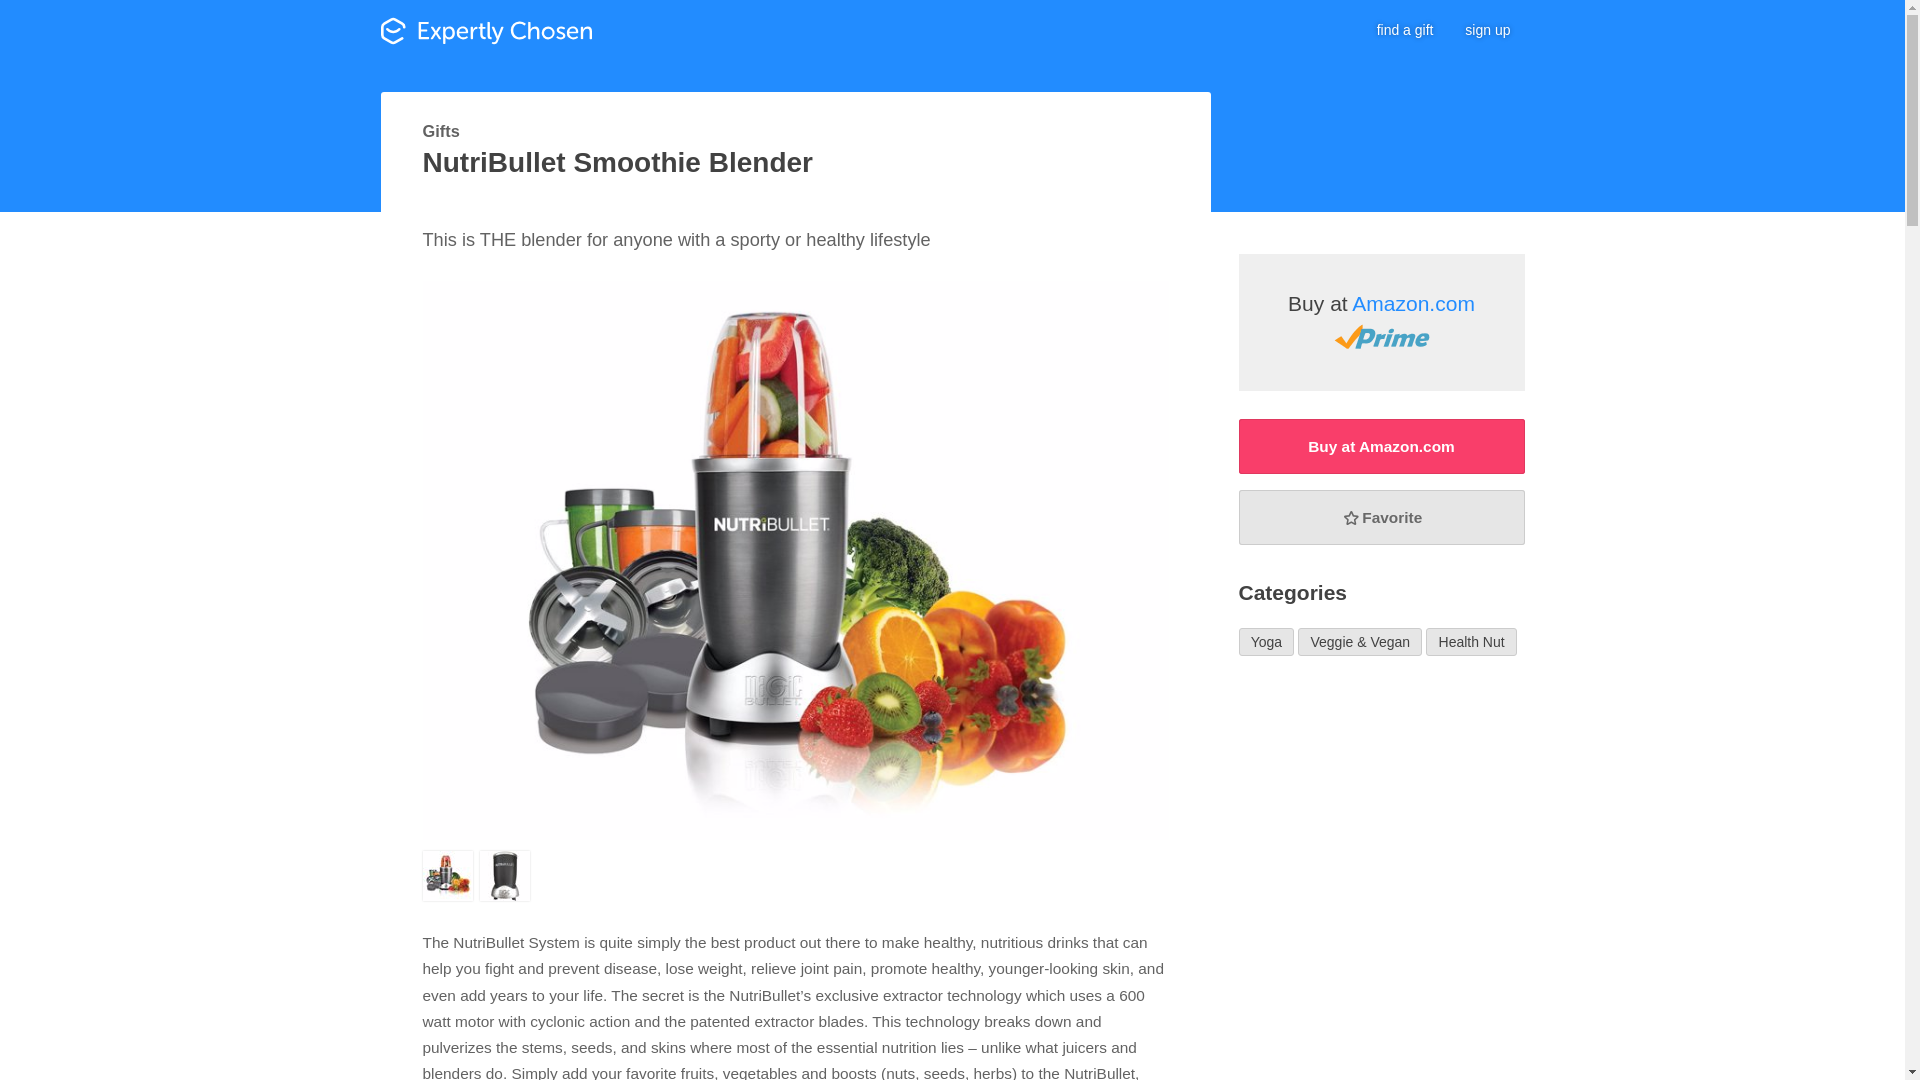 Image resolution: width=1920 pixels, height=1080 pixels. Describe the element at coordinates (1405, 30) in the screenshot. I see `find a gift` at that location.